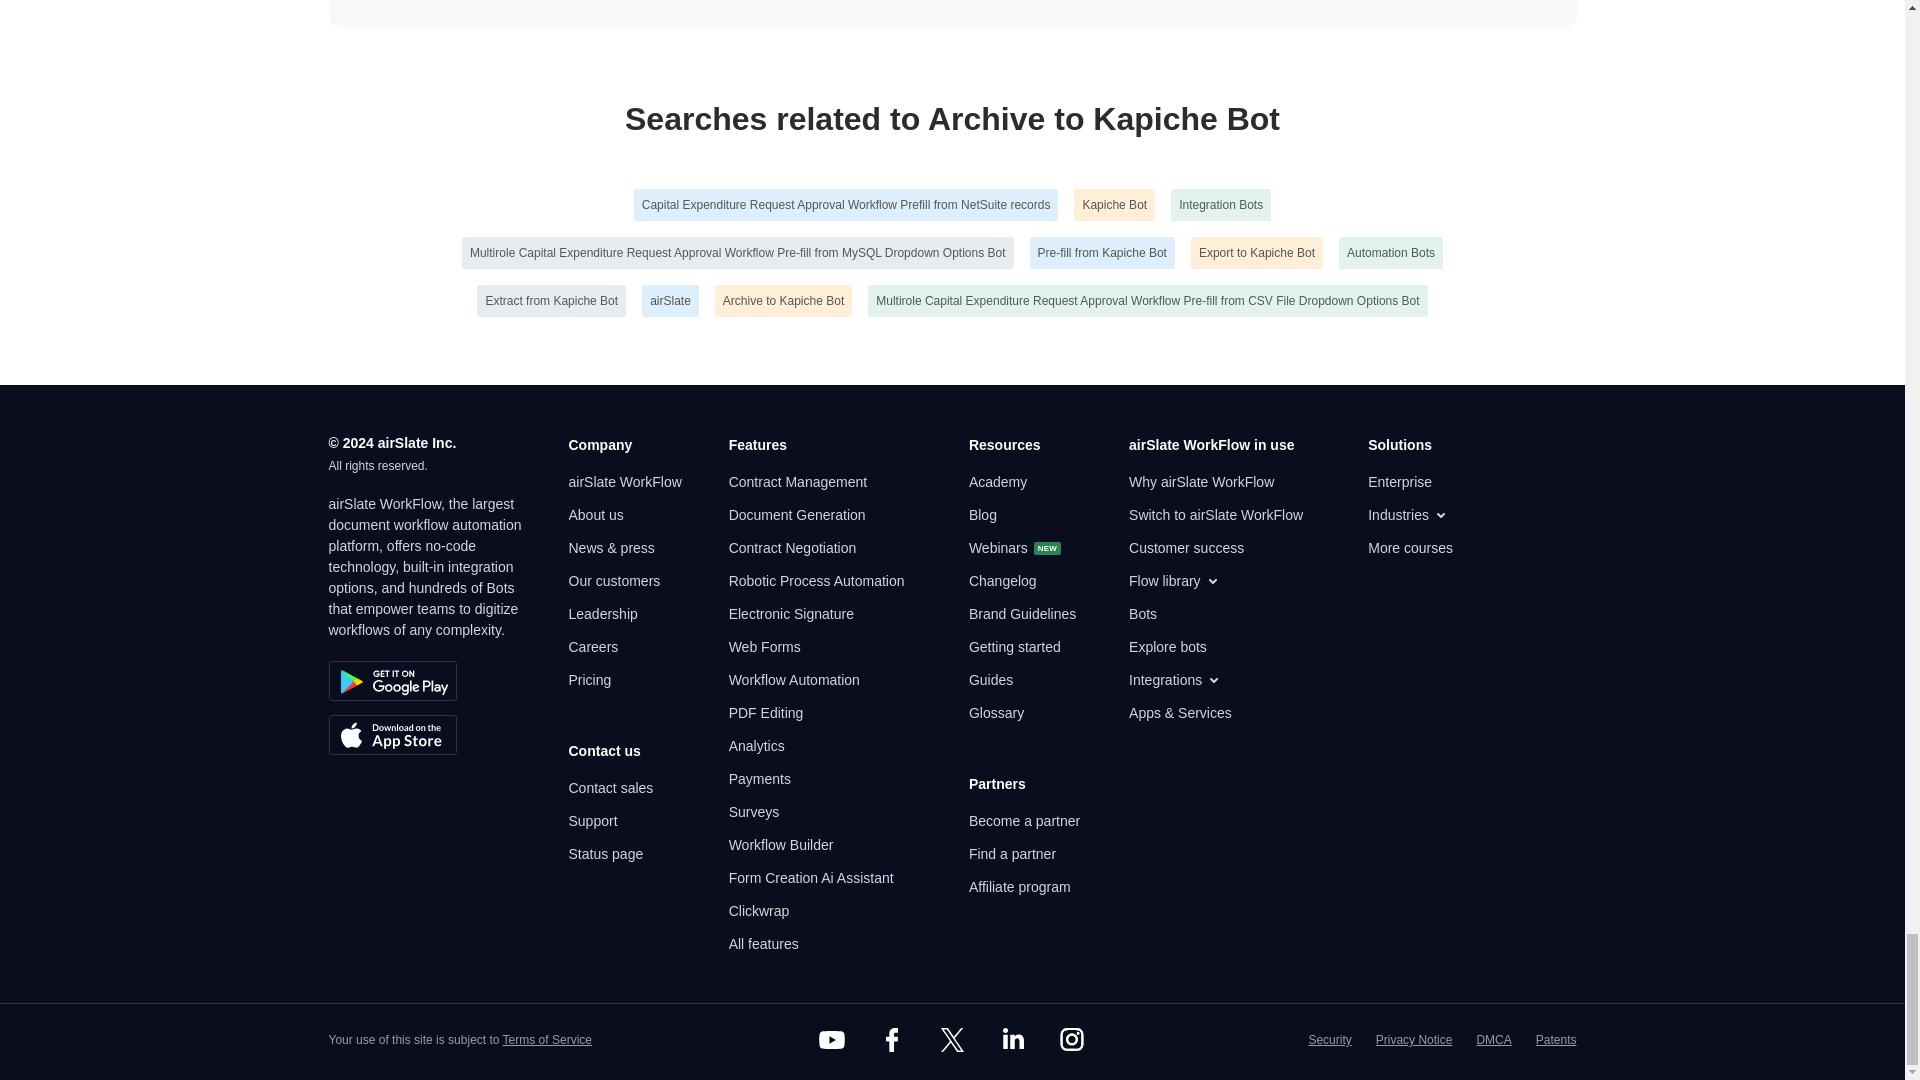 The height and width of the screenshot is (1080, 1920). Describe the element at coordinates (1012, 1040) in the screenshot. I see `LinkedIn` at that location.